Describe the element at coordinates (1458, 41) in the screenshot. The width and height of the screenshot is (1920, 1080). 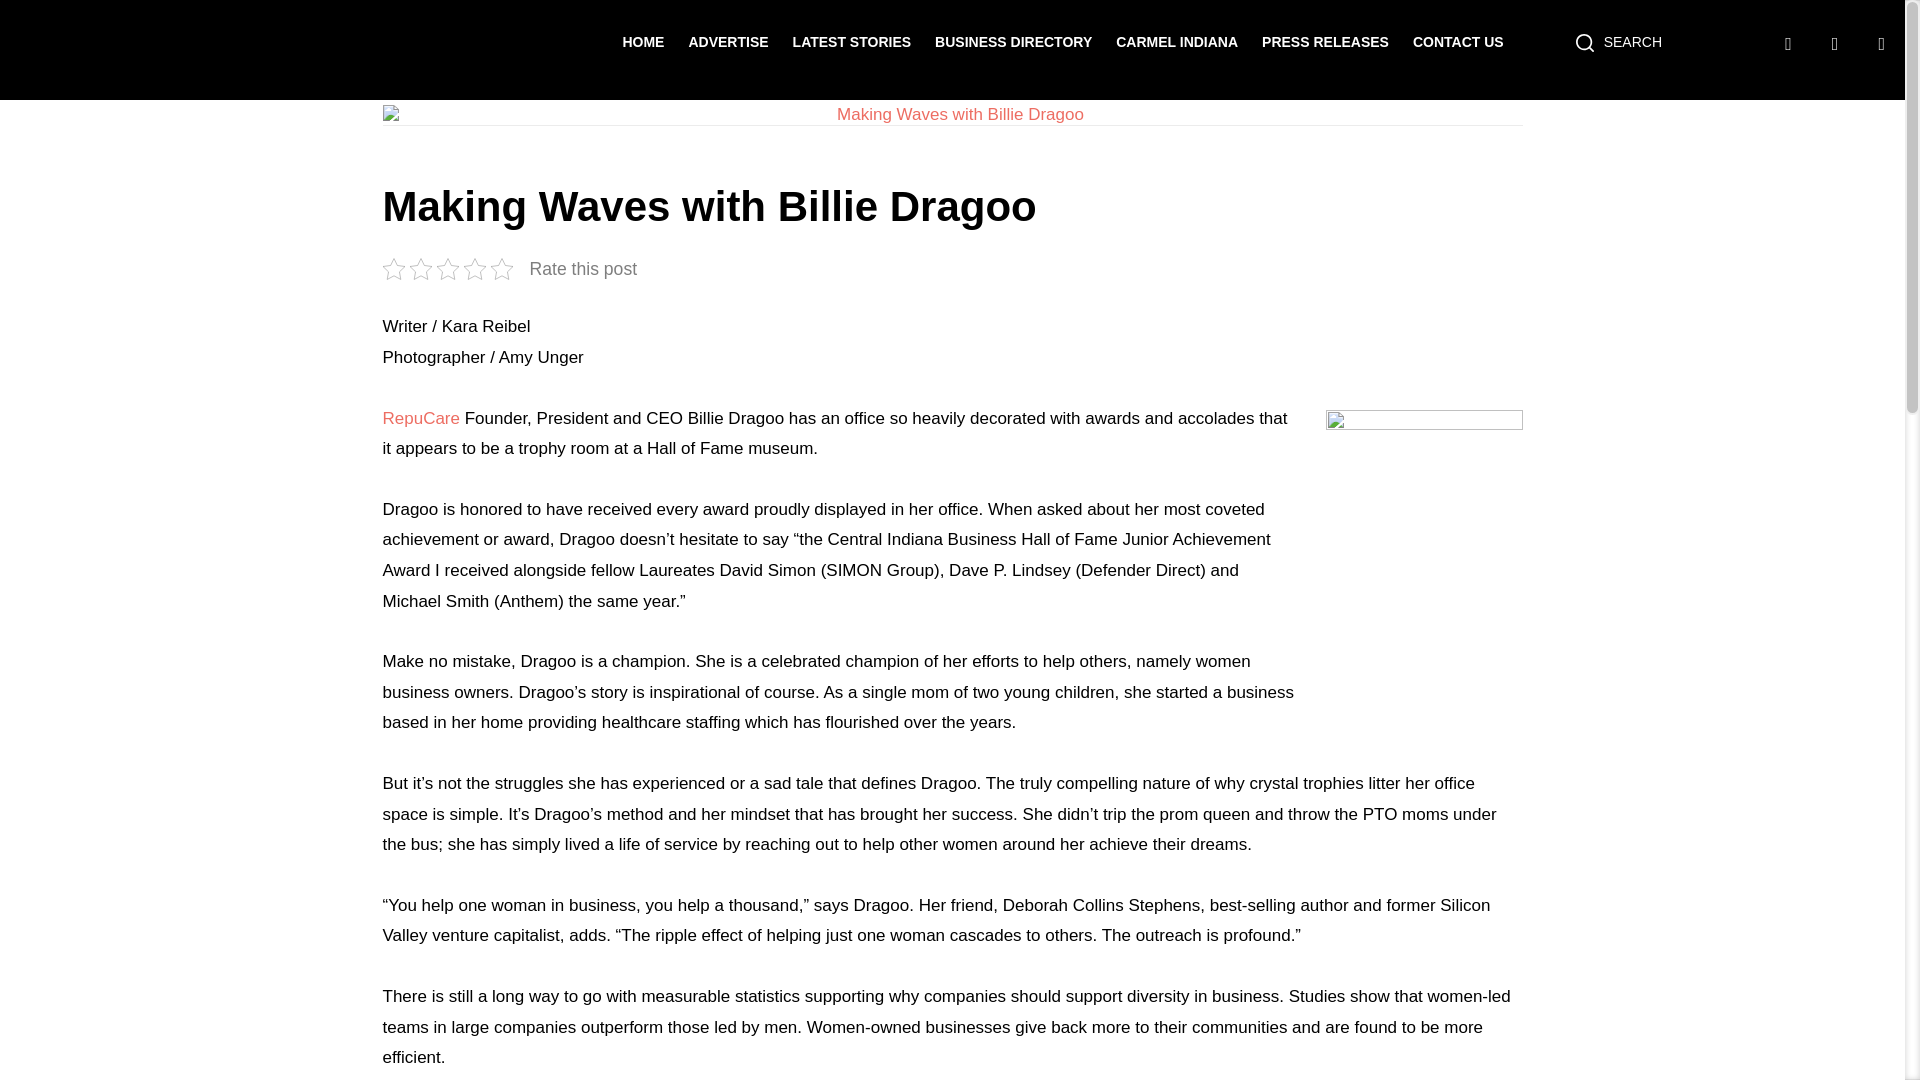
I see `CONTACT US` at that location.